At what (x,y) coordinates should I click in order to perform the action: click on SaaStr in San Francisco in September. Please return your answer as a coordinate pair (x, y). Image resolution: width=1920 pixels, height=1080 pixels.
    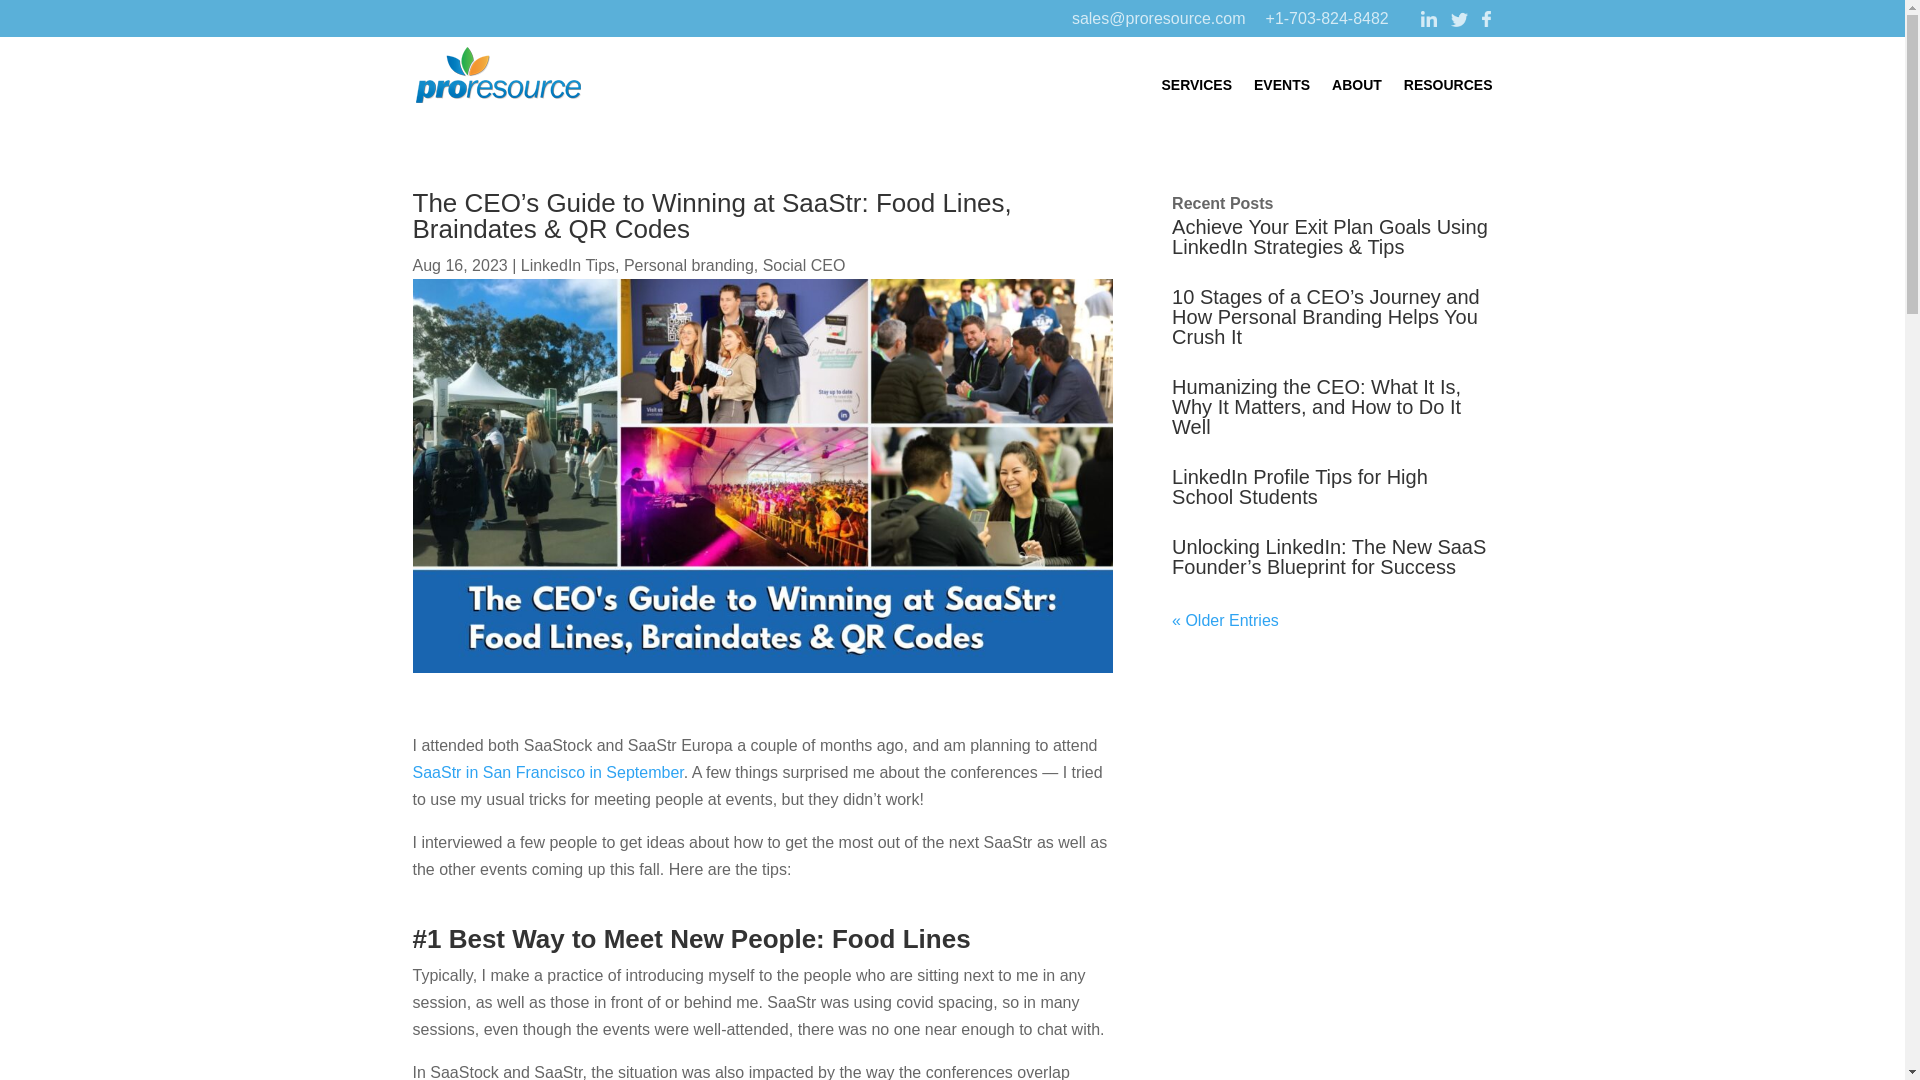
    Looking at the image, I should click on (548, 772).